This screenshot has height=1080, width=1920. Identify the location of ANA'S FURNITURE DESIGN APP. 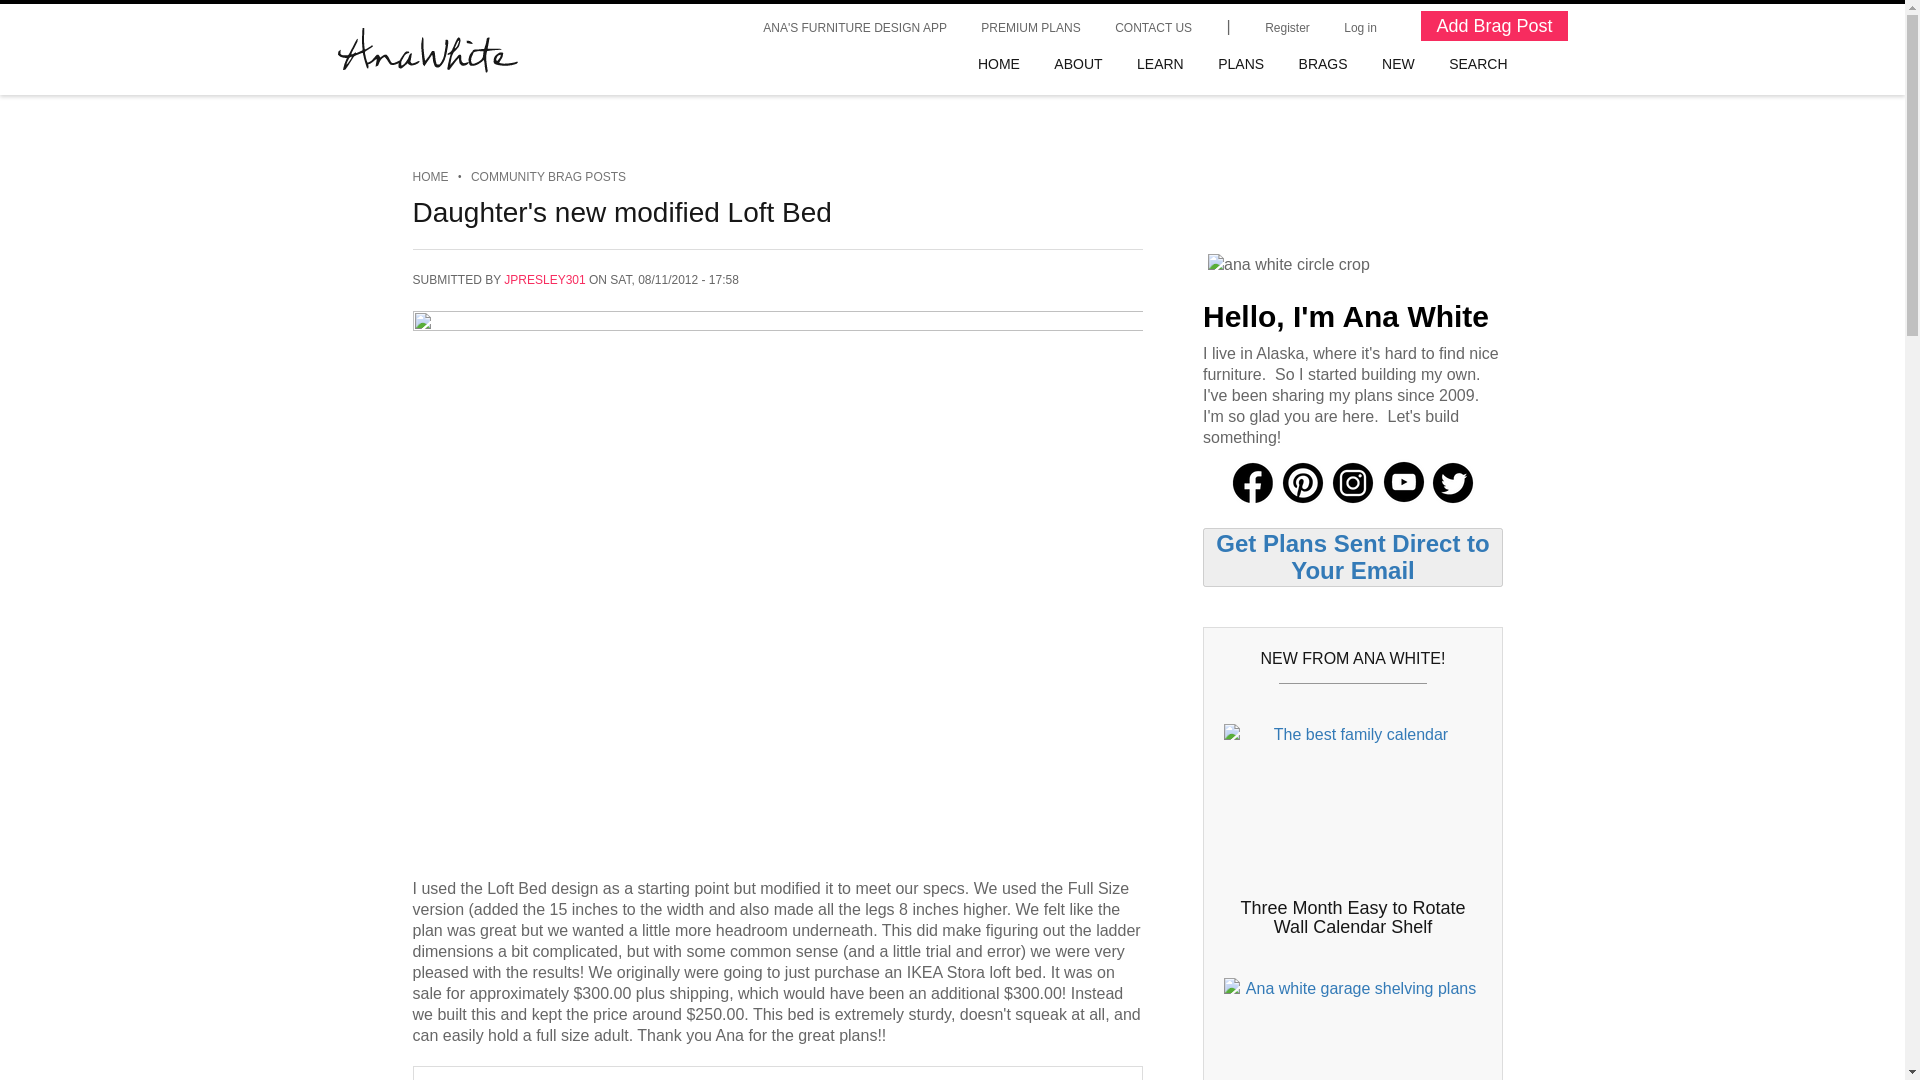
(854, 27).